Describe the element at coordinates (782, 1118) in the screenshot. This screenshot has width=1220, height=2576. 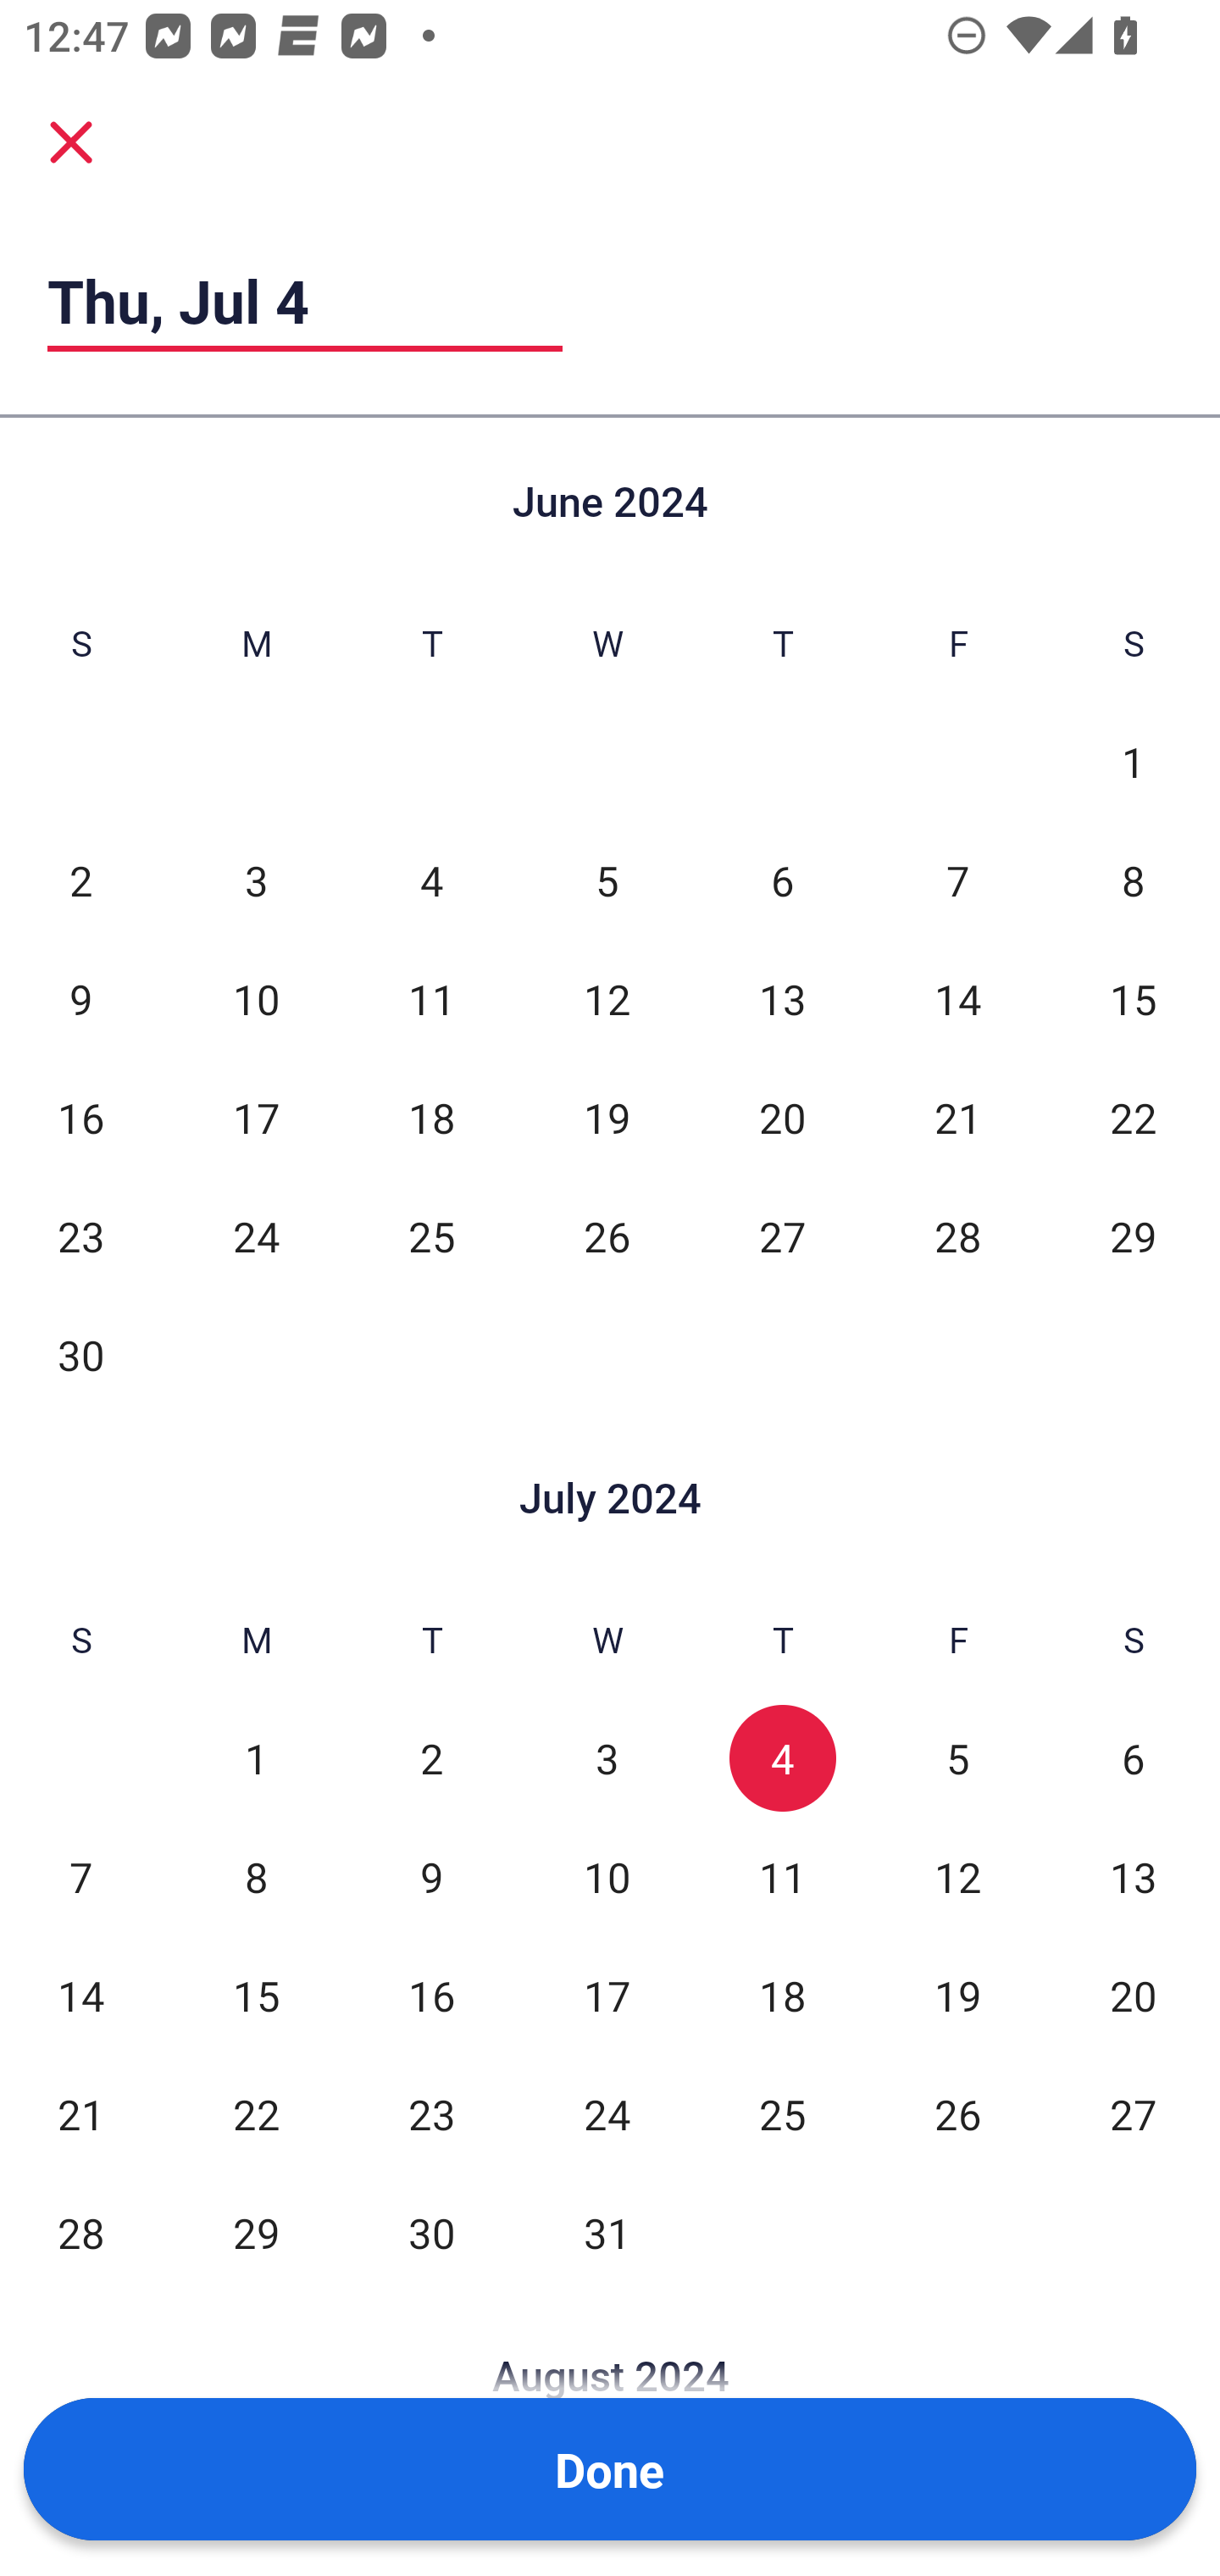
I see `20 Thu, Jun 20, Not Selected` at that location.